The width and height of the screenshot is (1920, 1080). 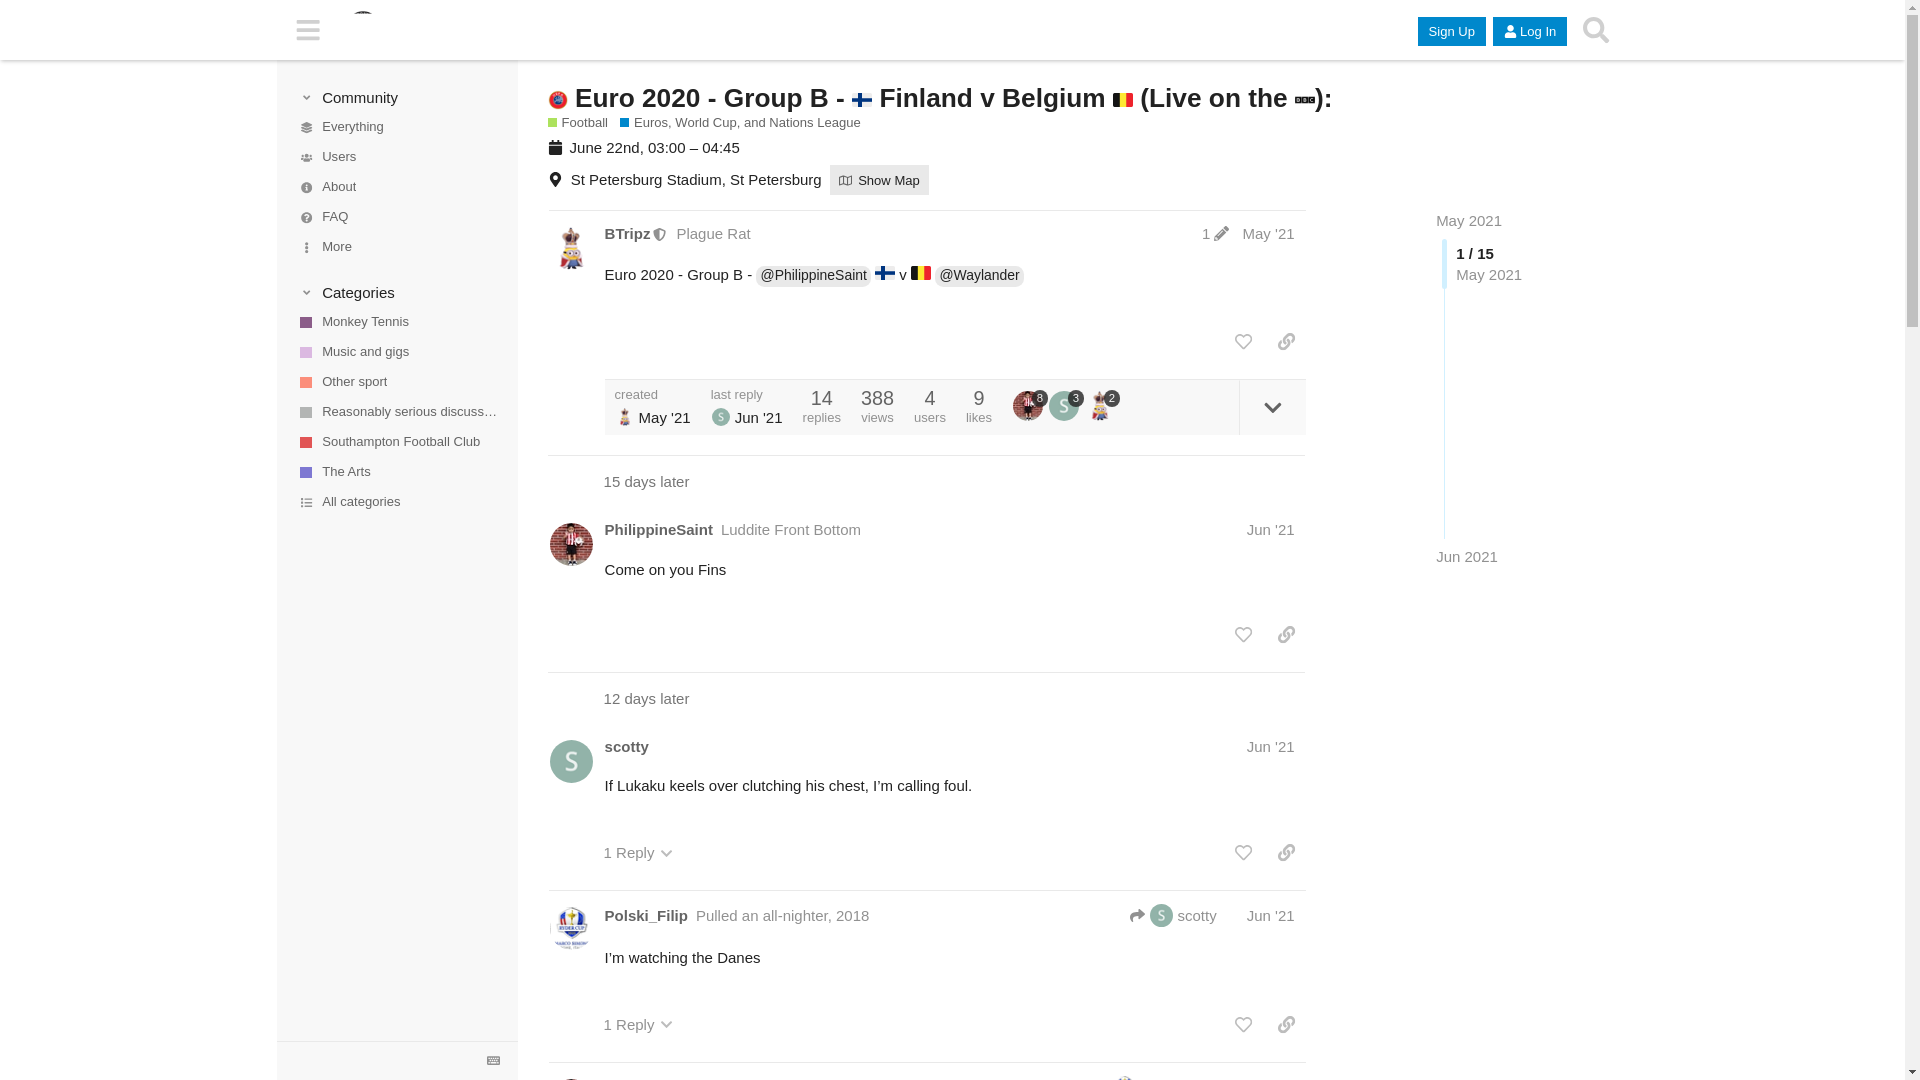 What do you see at coordinates (740, 122) in the screenshot?
I see `Euros, World Cup, and Nations League` at bounding box center [740, 122].